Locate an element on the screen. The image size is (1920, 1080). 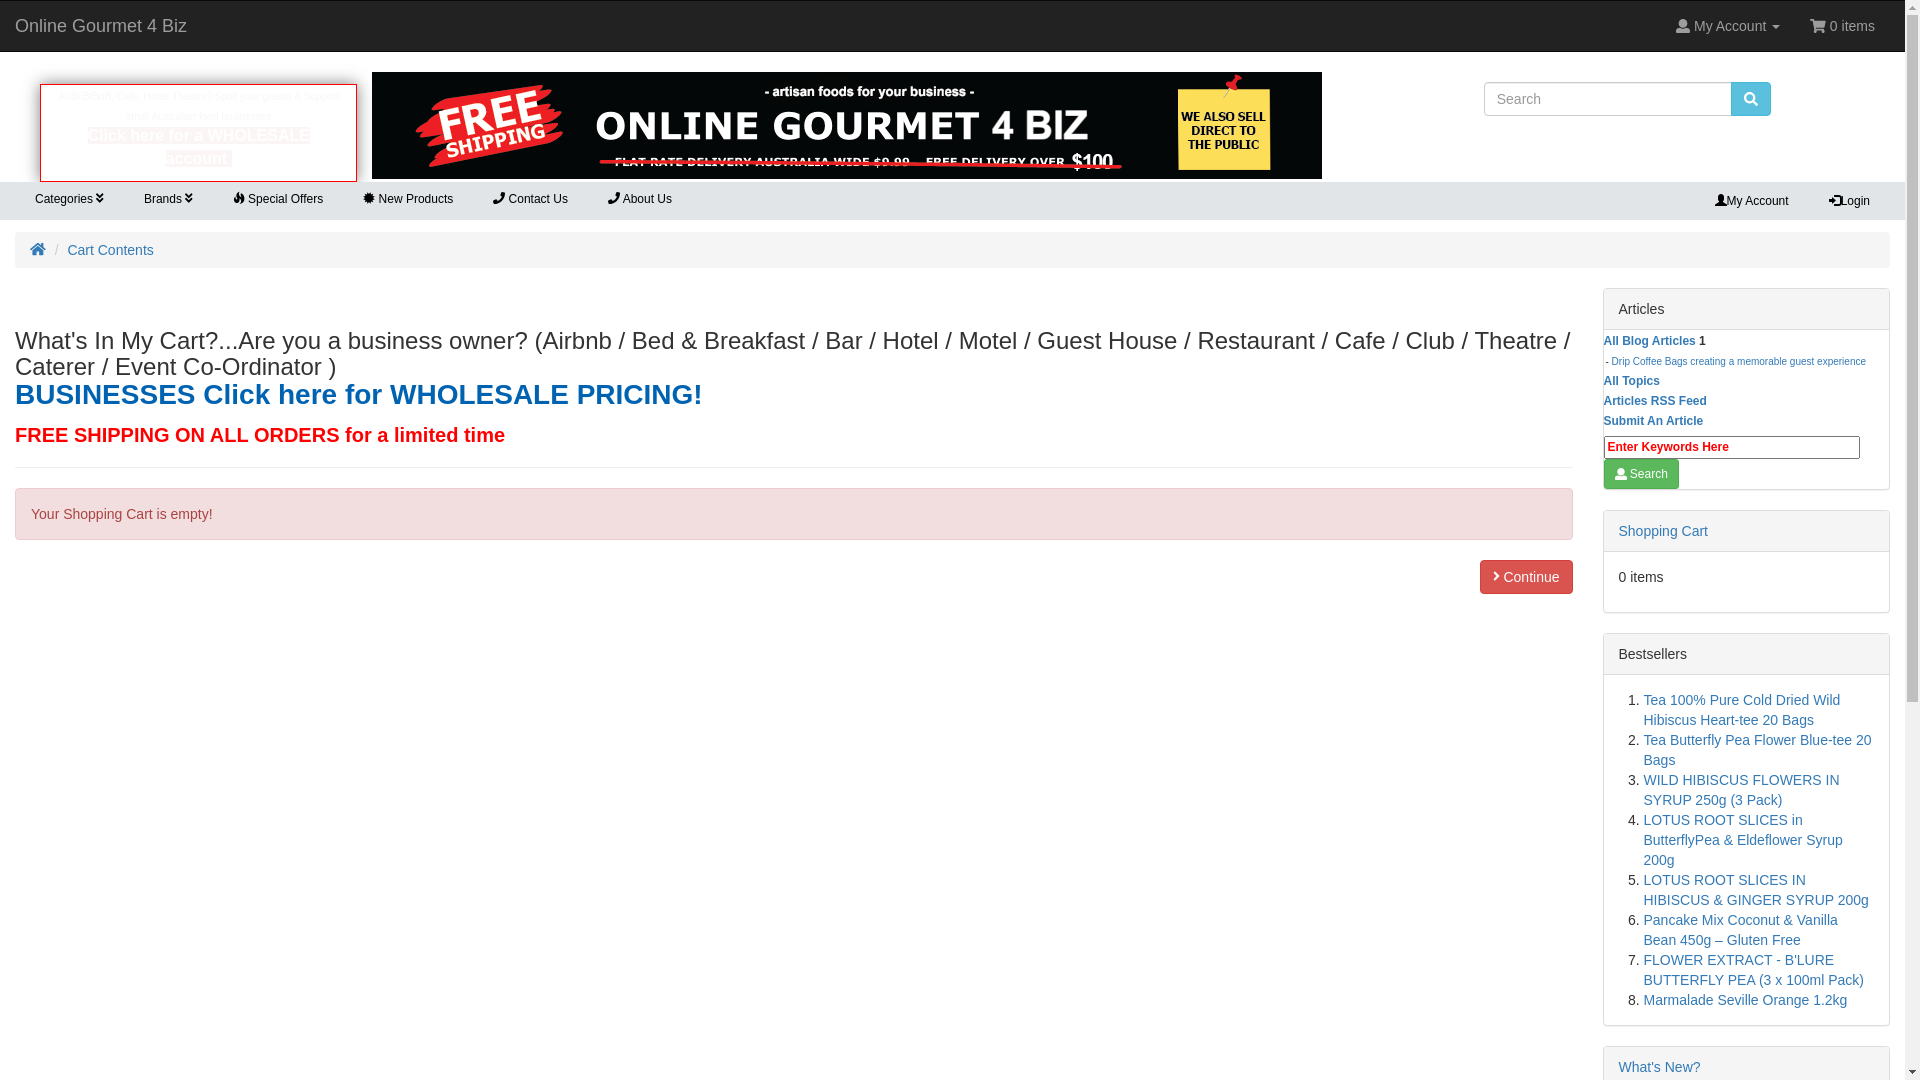
Continue is located at coordinates (1526, 577).